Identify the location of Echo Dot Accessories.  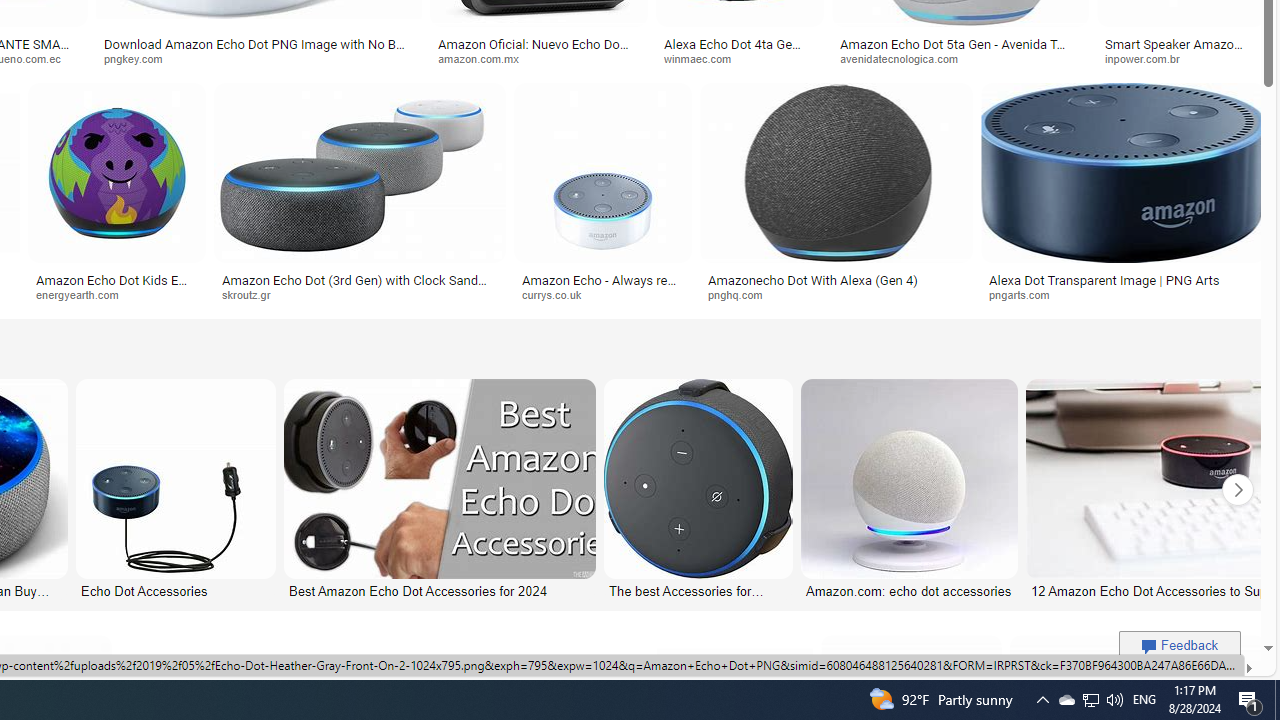
(176, 590).